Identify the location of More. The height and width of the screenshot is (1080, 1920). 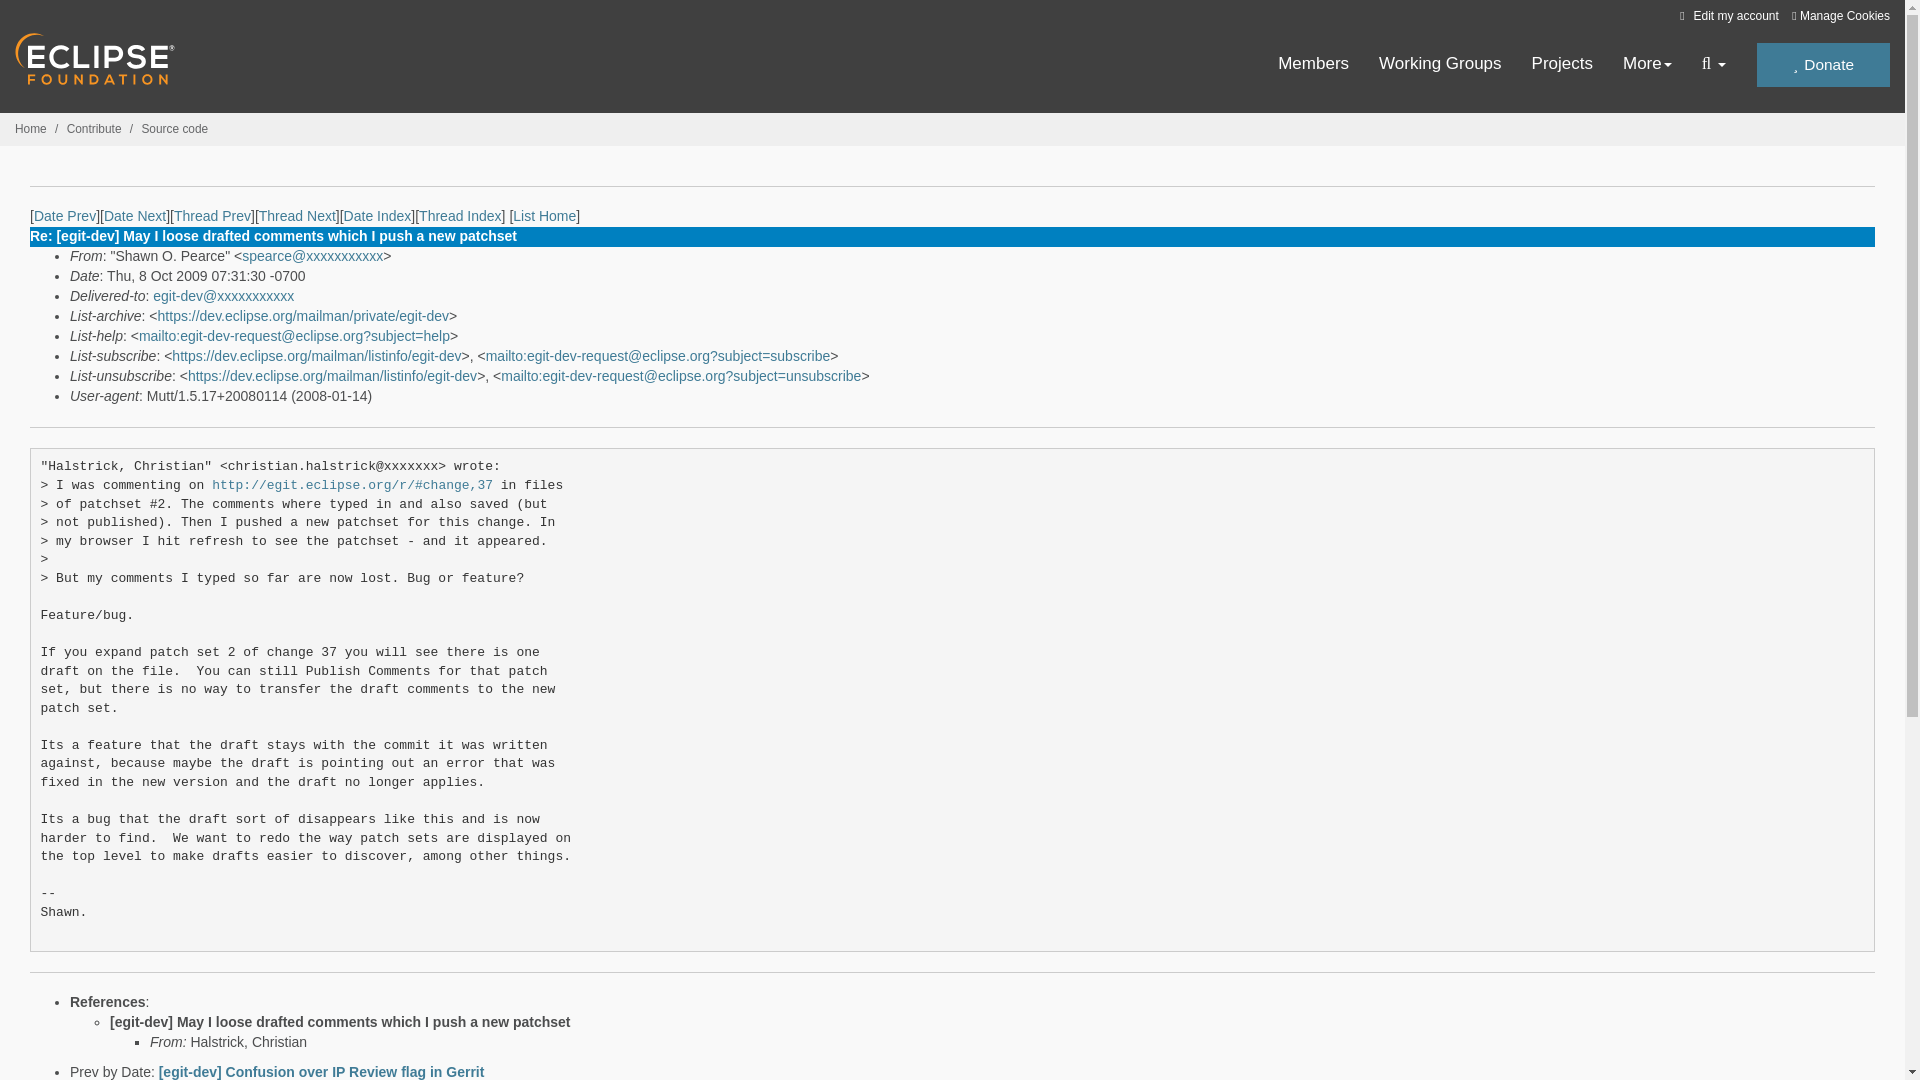
(1647, 64).